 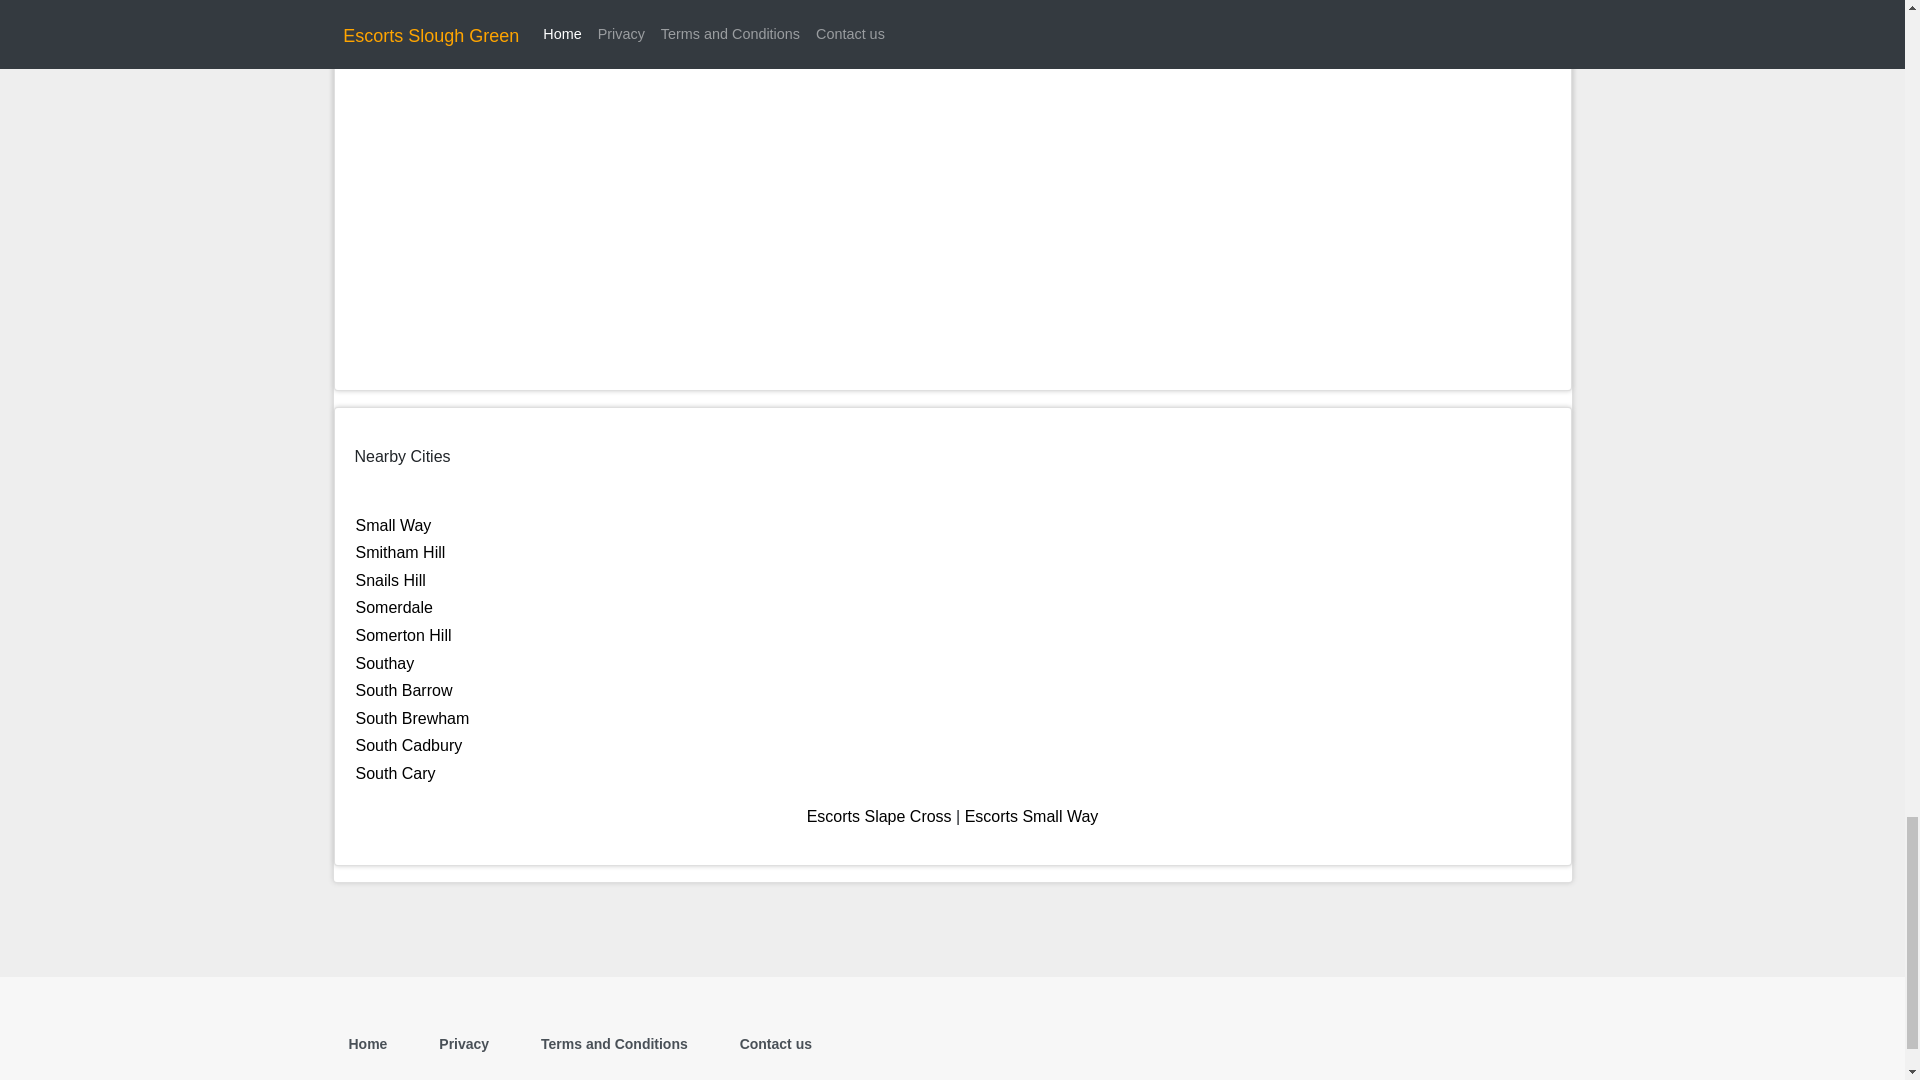 I want to click on South Cary, so click(x=395, y=772).